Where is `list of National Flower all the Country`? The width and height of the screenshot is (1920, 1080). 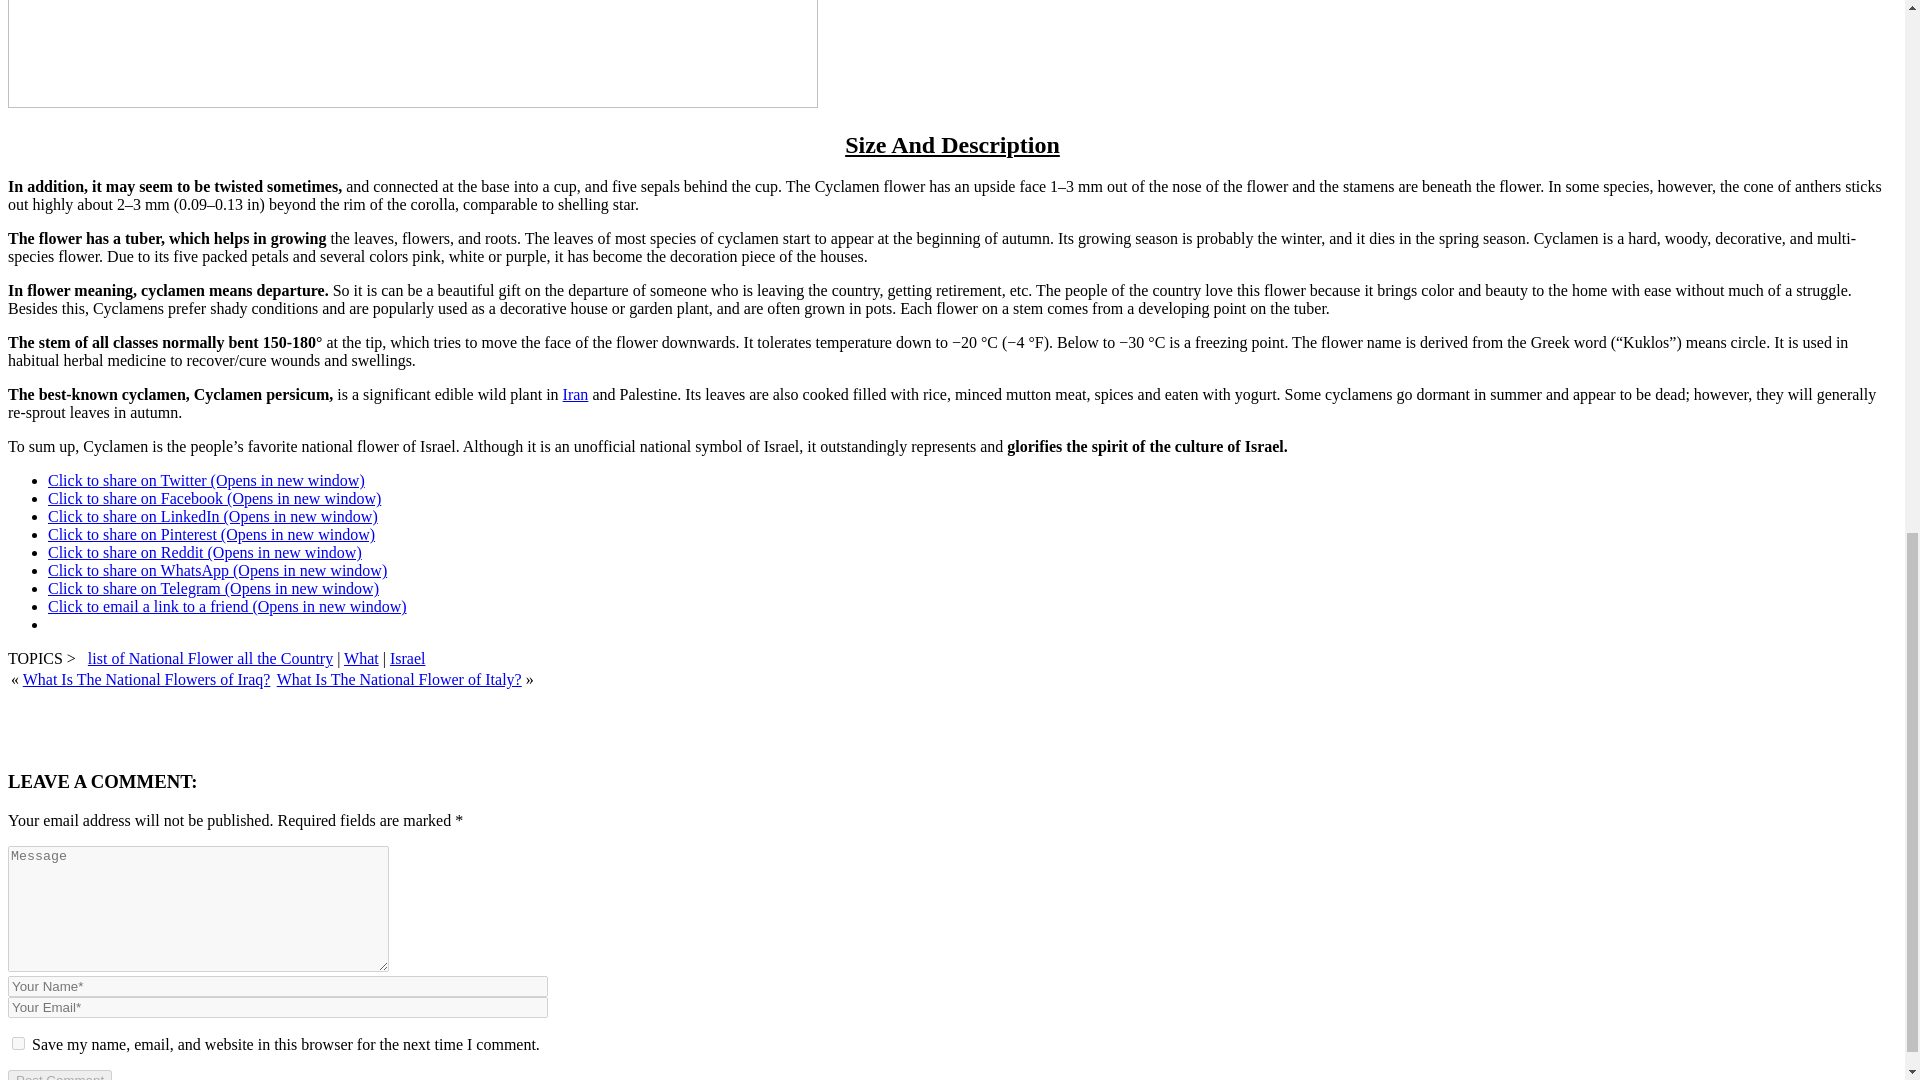 list of National Flower all the Country is located at coordinates (210, 658).